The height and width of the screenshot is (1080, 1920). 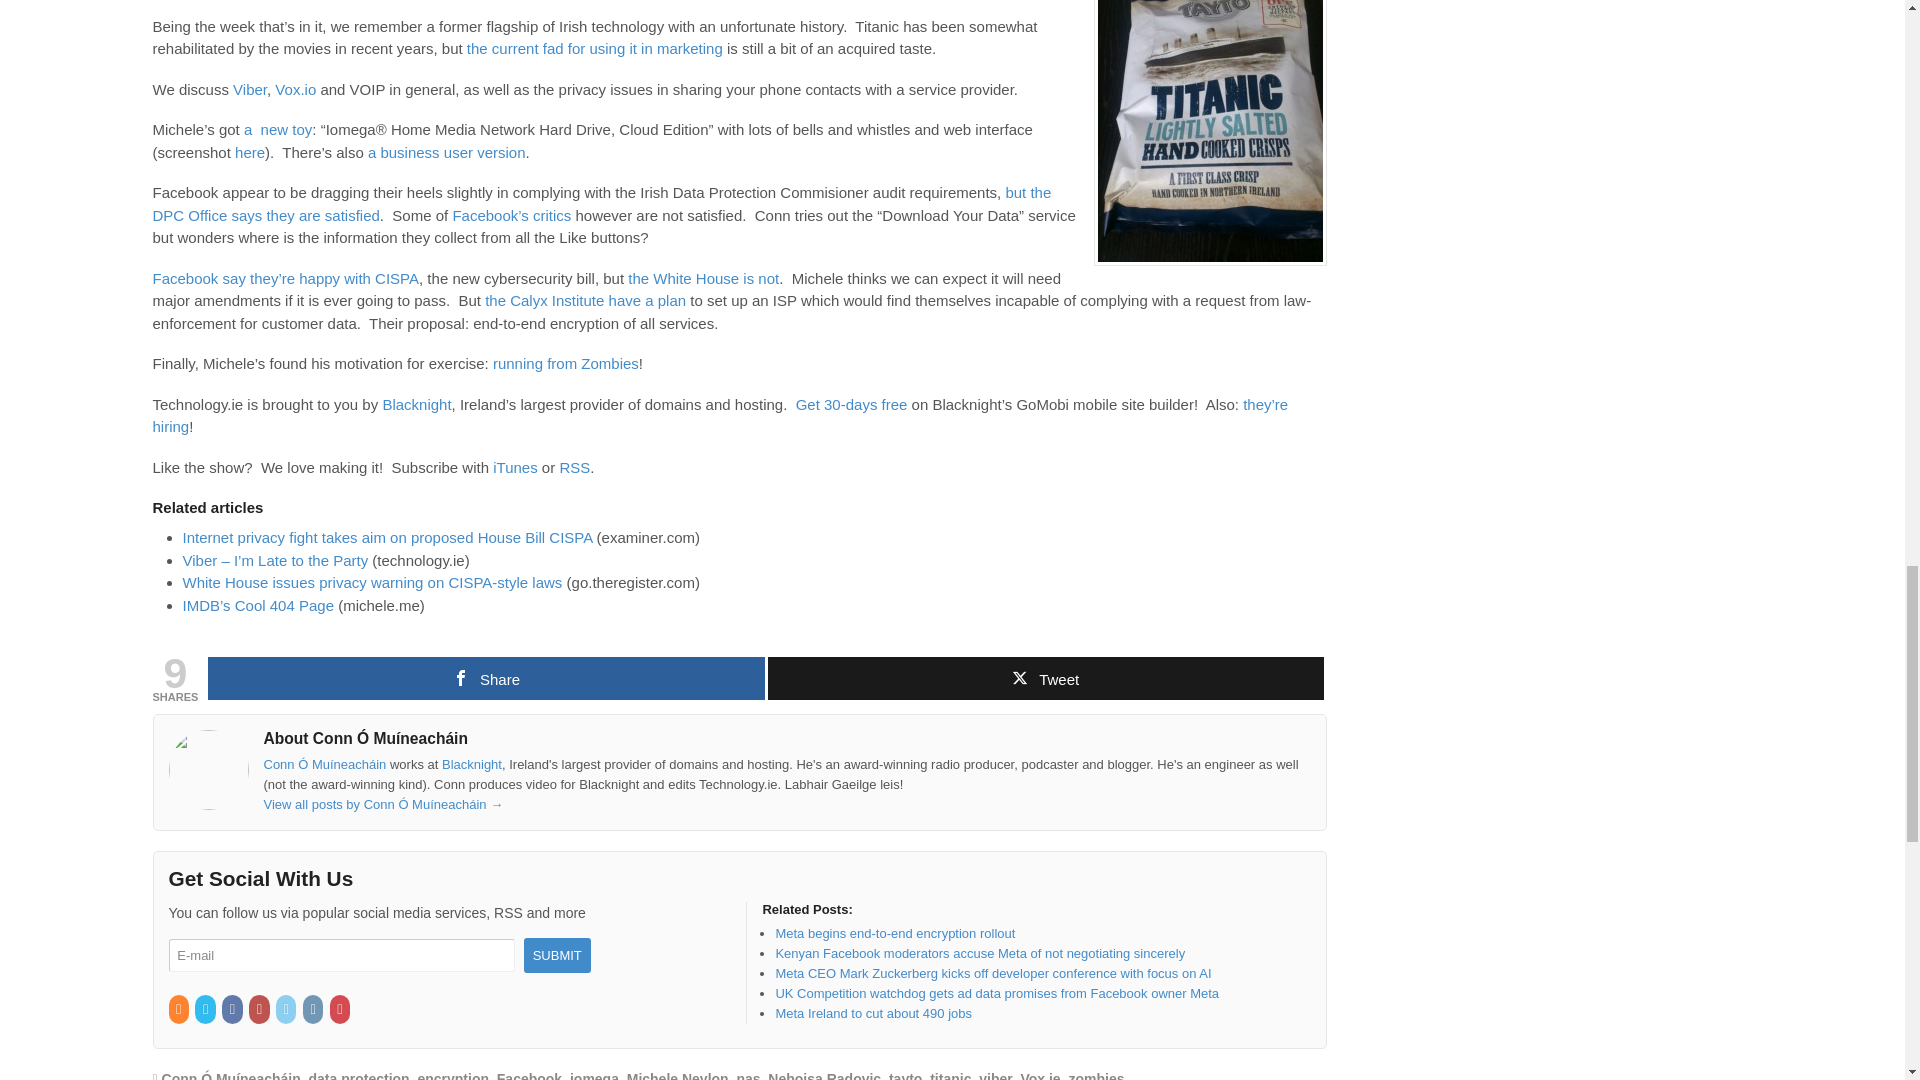 I want to click on RSS, so click(x=179, y=1010).